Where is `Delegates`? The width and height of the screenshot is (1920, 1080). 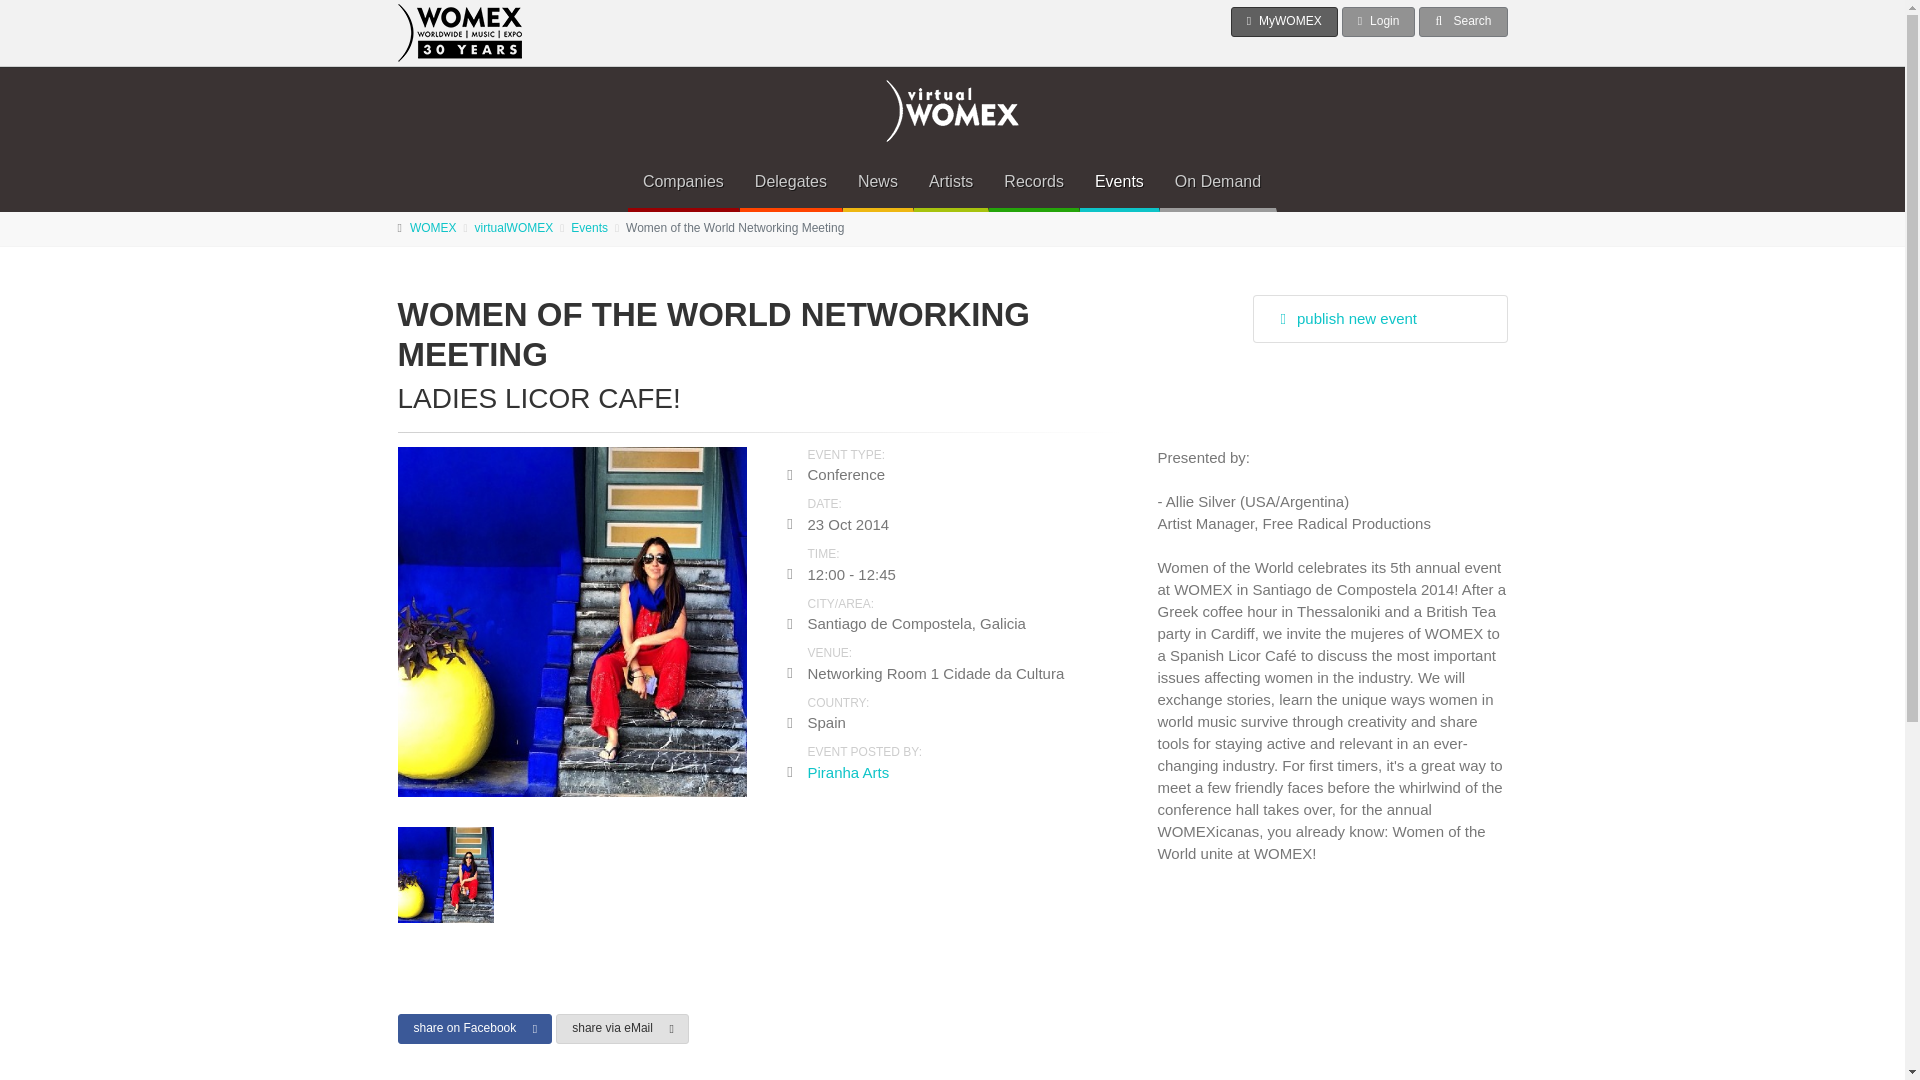 Delegates is located at coordinates (790, 182).